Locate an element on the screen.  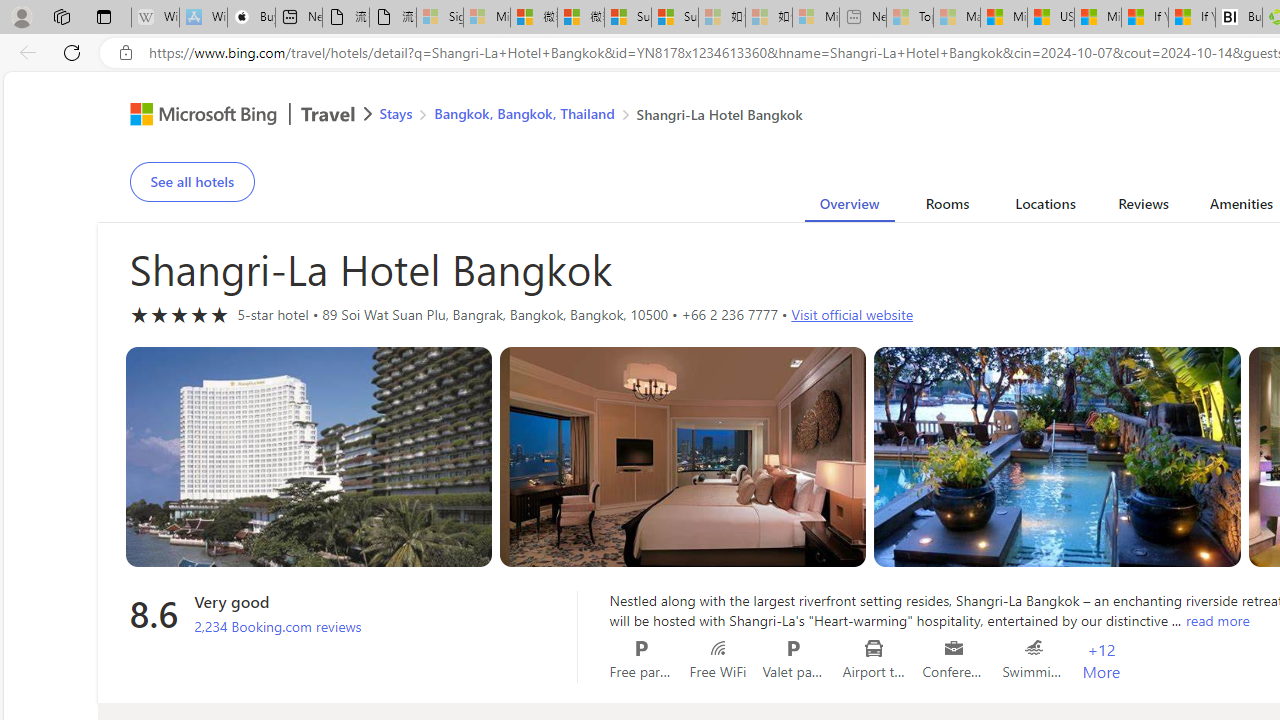
Bangkok, Bangkok, Thailand is located at coordinates (524, 112).